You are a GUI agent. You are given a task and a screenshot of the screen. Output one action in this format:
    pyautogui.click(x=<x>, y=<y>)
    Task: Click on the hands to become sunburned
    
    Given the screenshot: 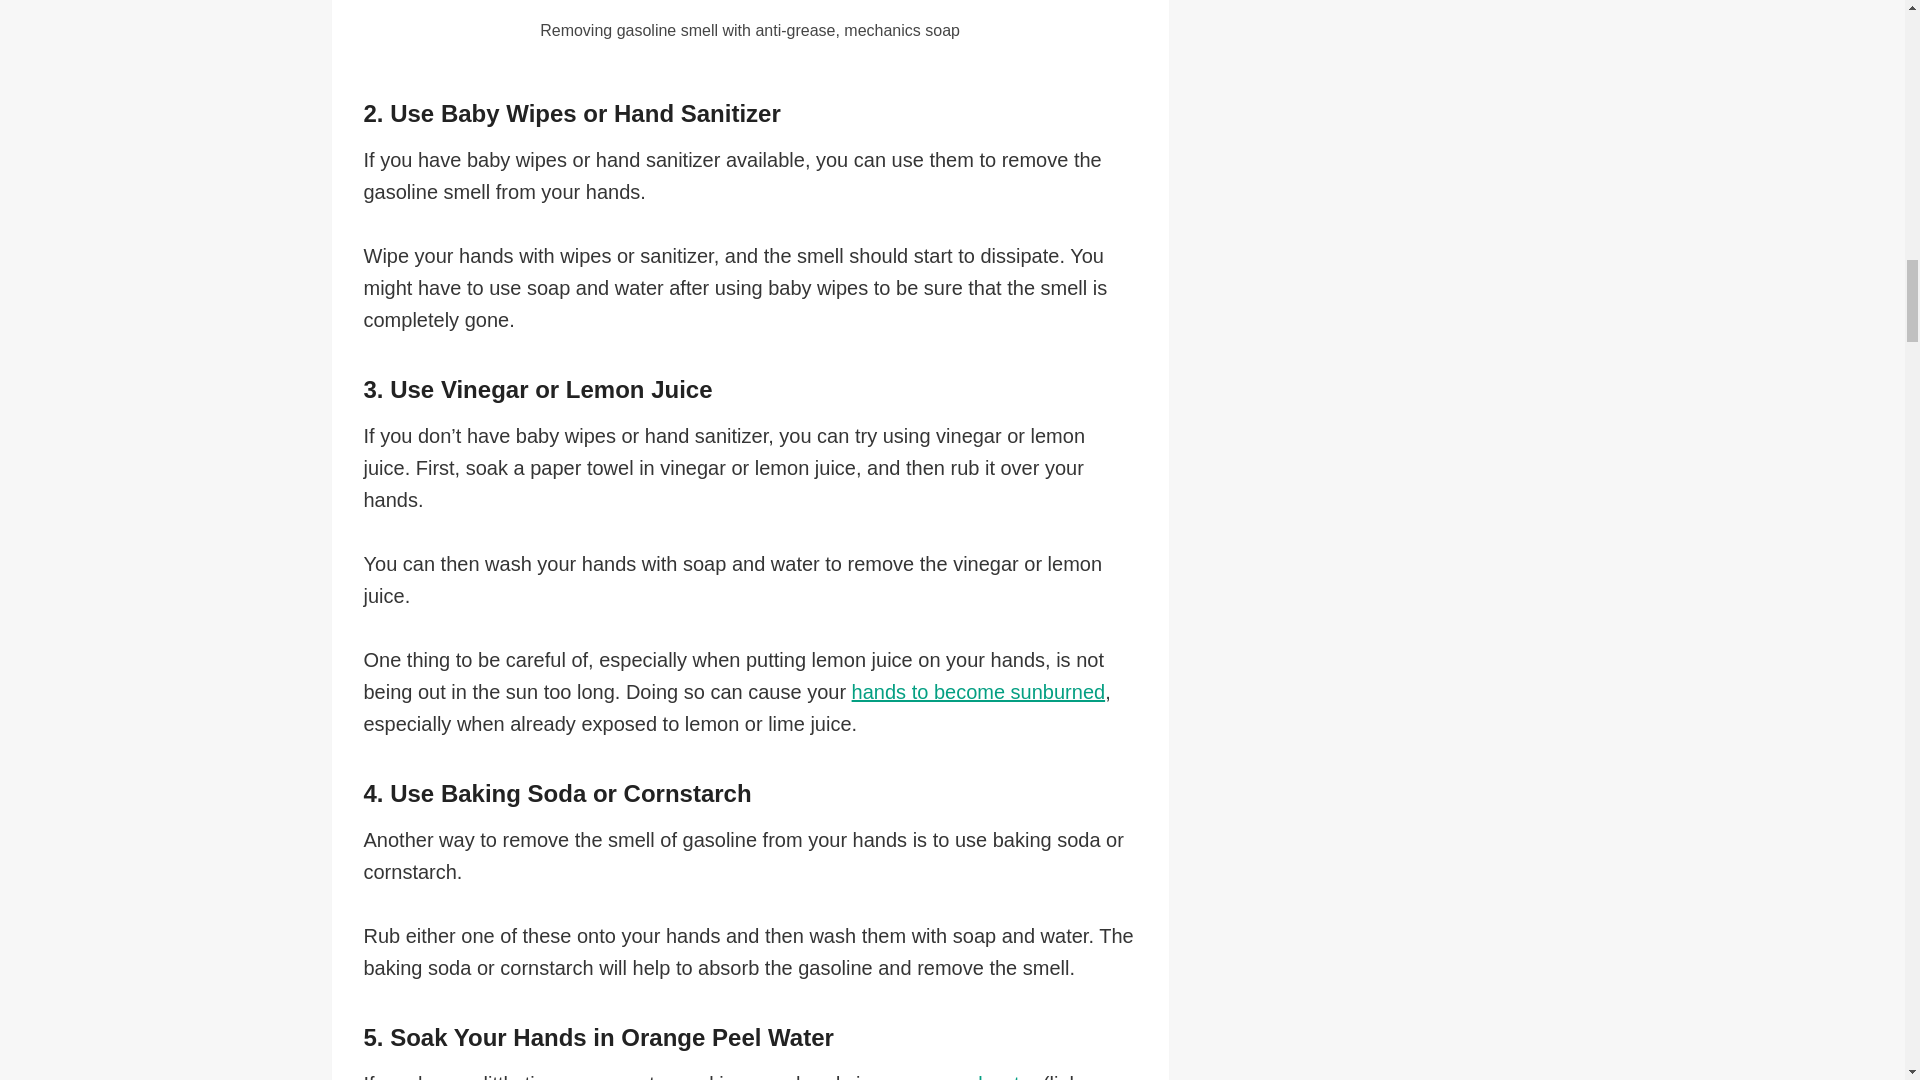 What is the action you would take?
    pyautogui.click(x=978, y=692)
    